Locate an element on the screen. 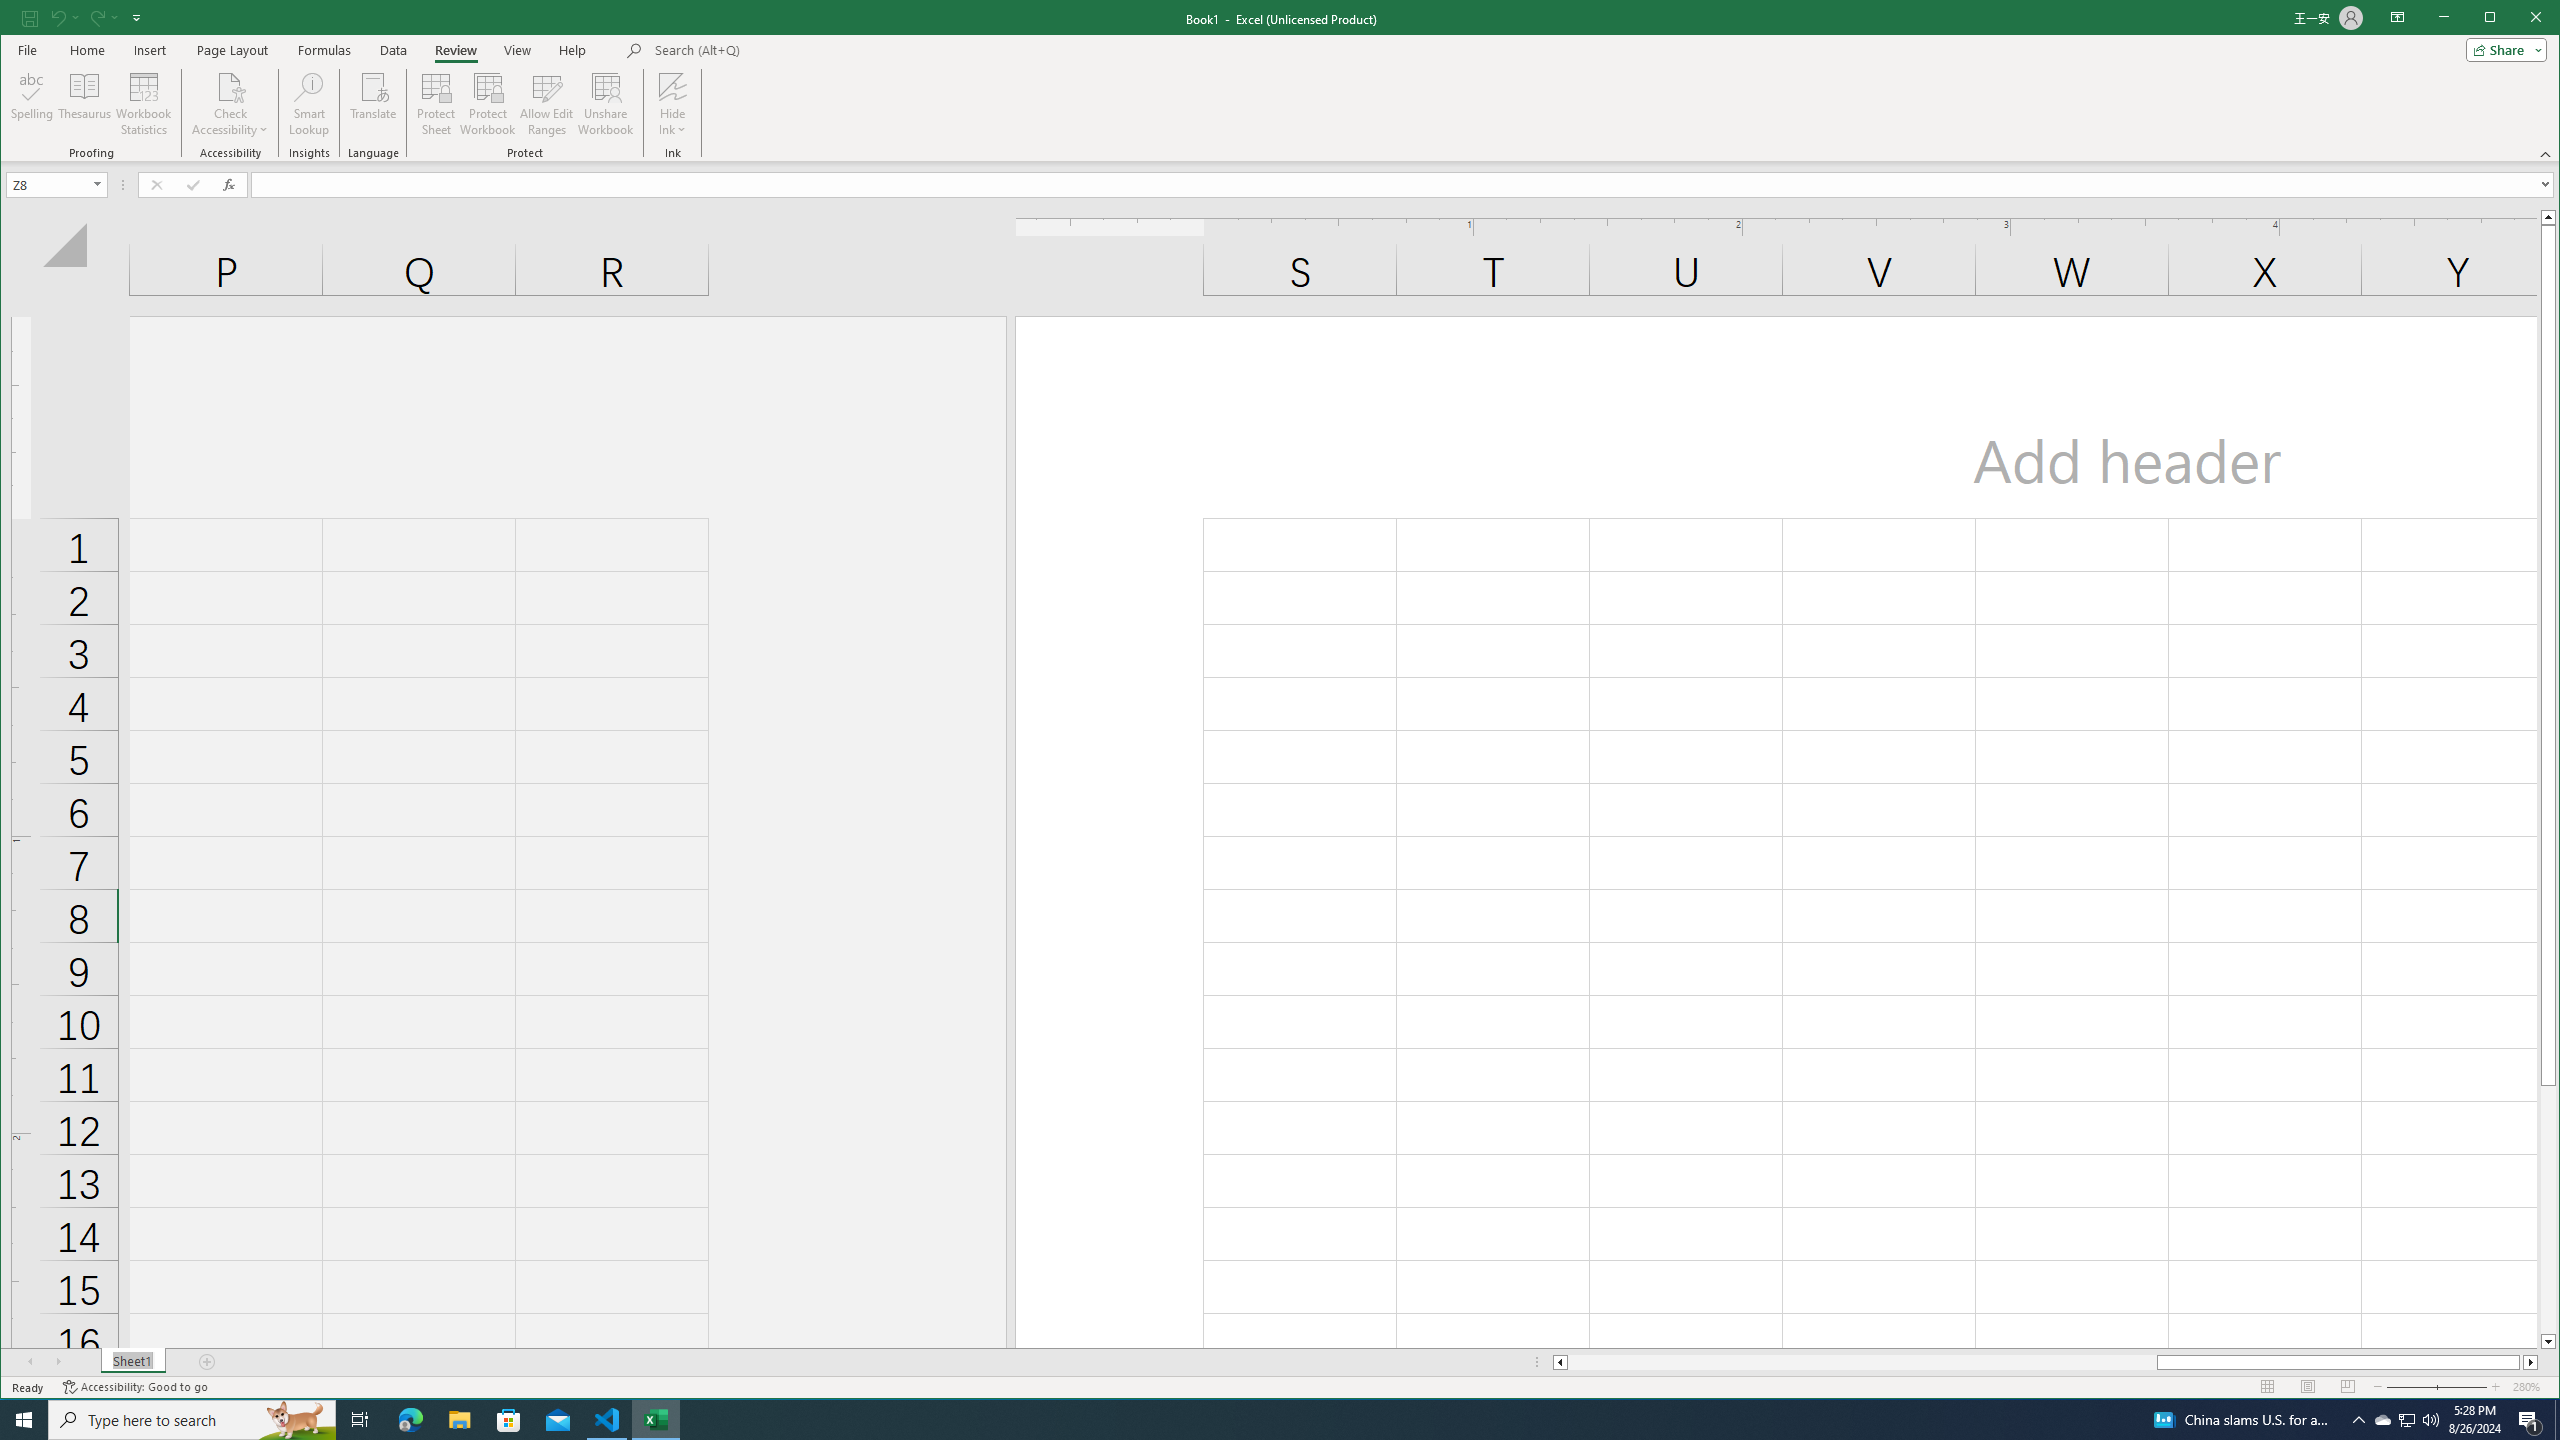  Microsoft Edge is located at coordinates (410, 1420).